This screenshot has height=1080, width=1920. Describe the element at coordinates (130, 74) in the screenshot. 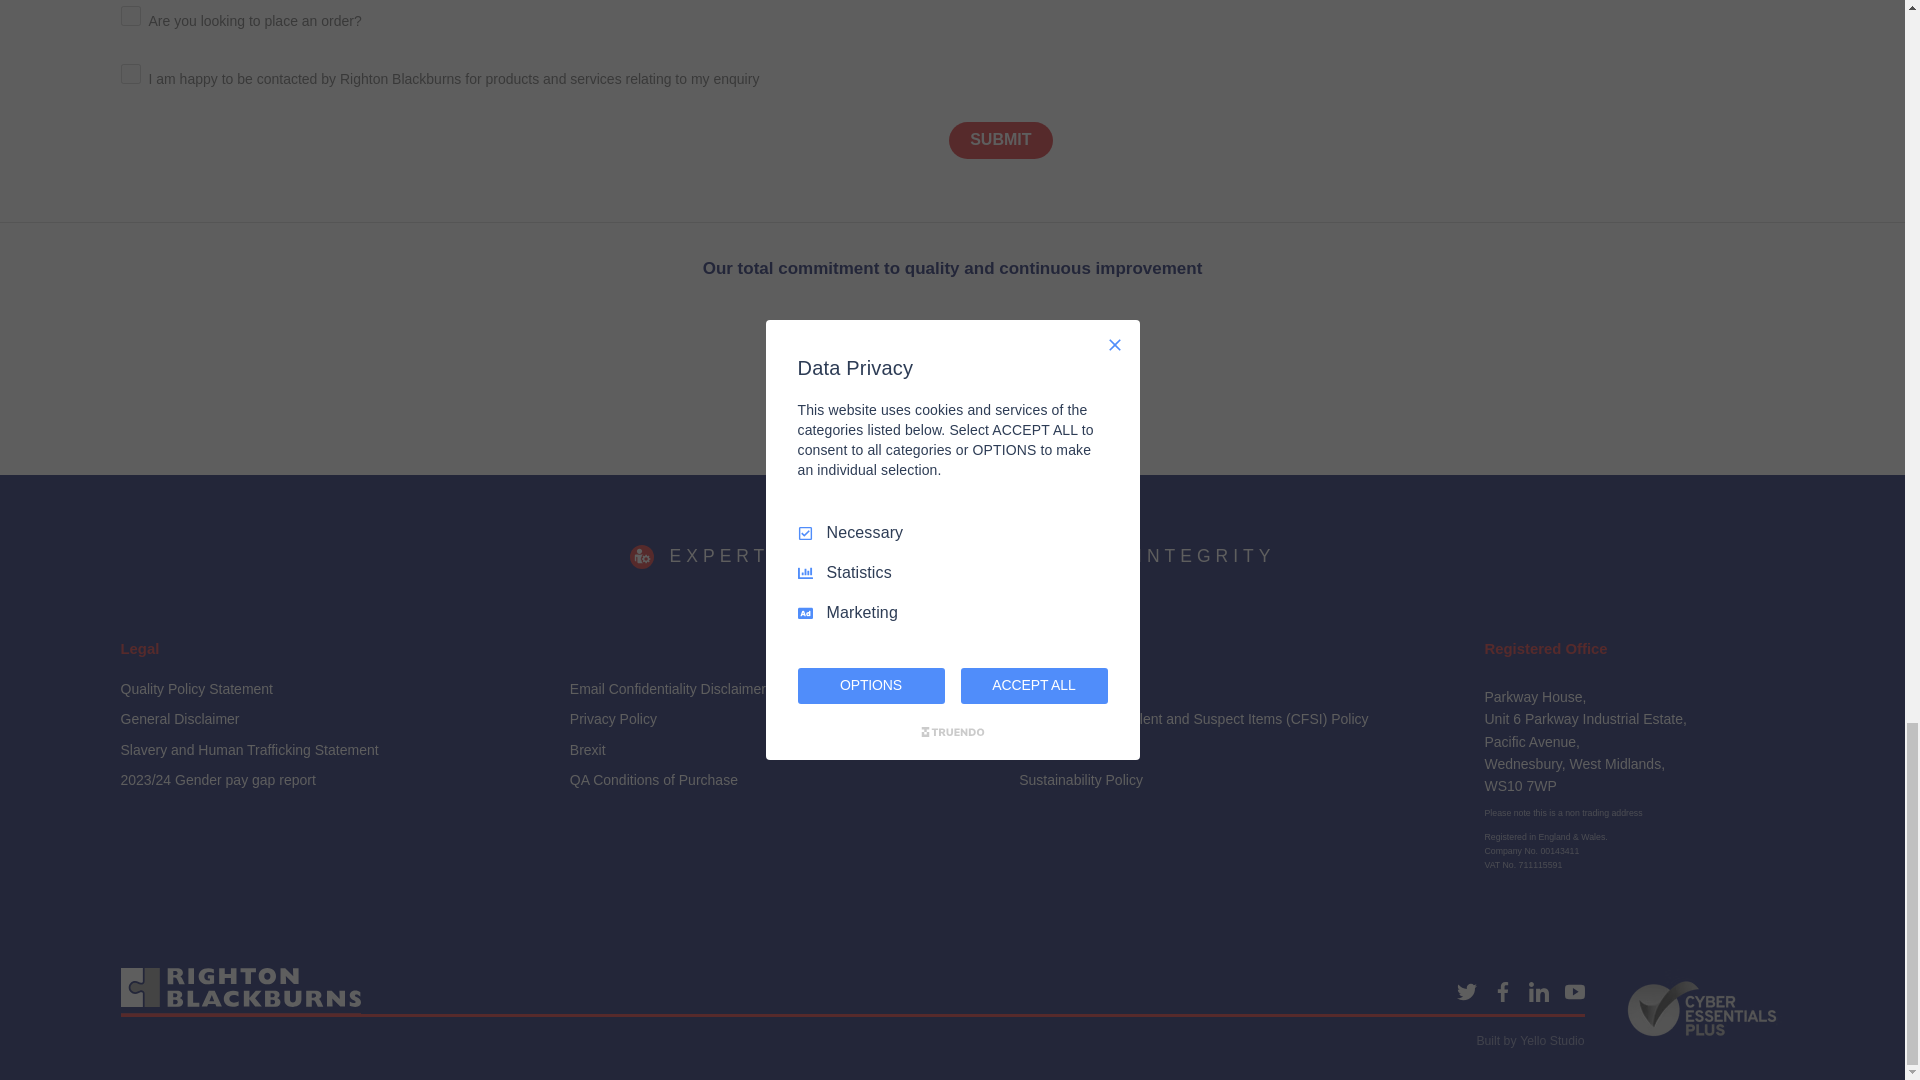

I see `1` at that location.